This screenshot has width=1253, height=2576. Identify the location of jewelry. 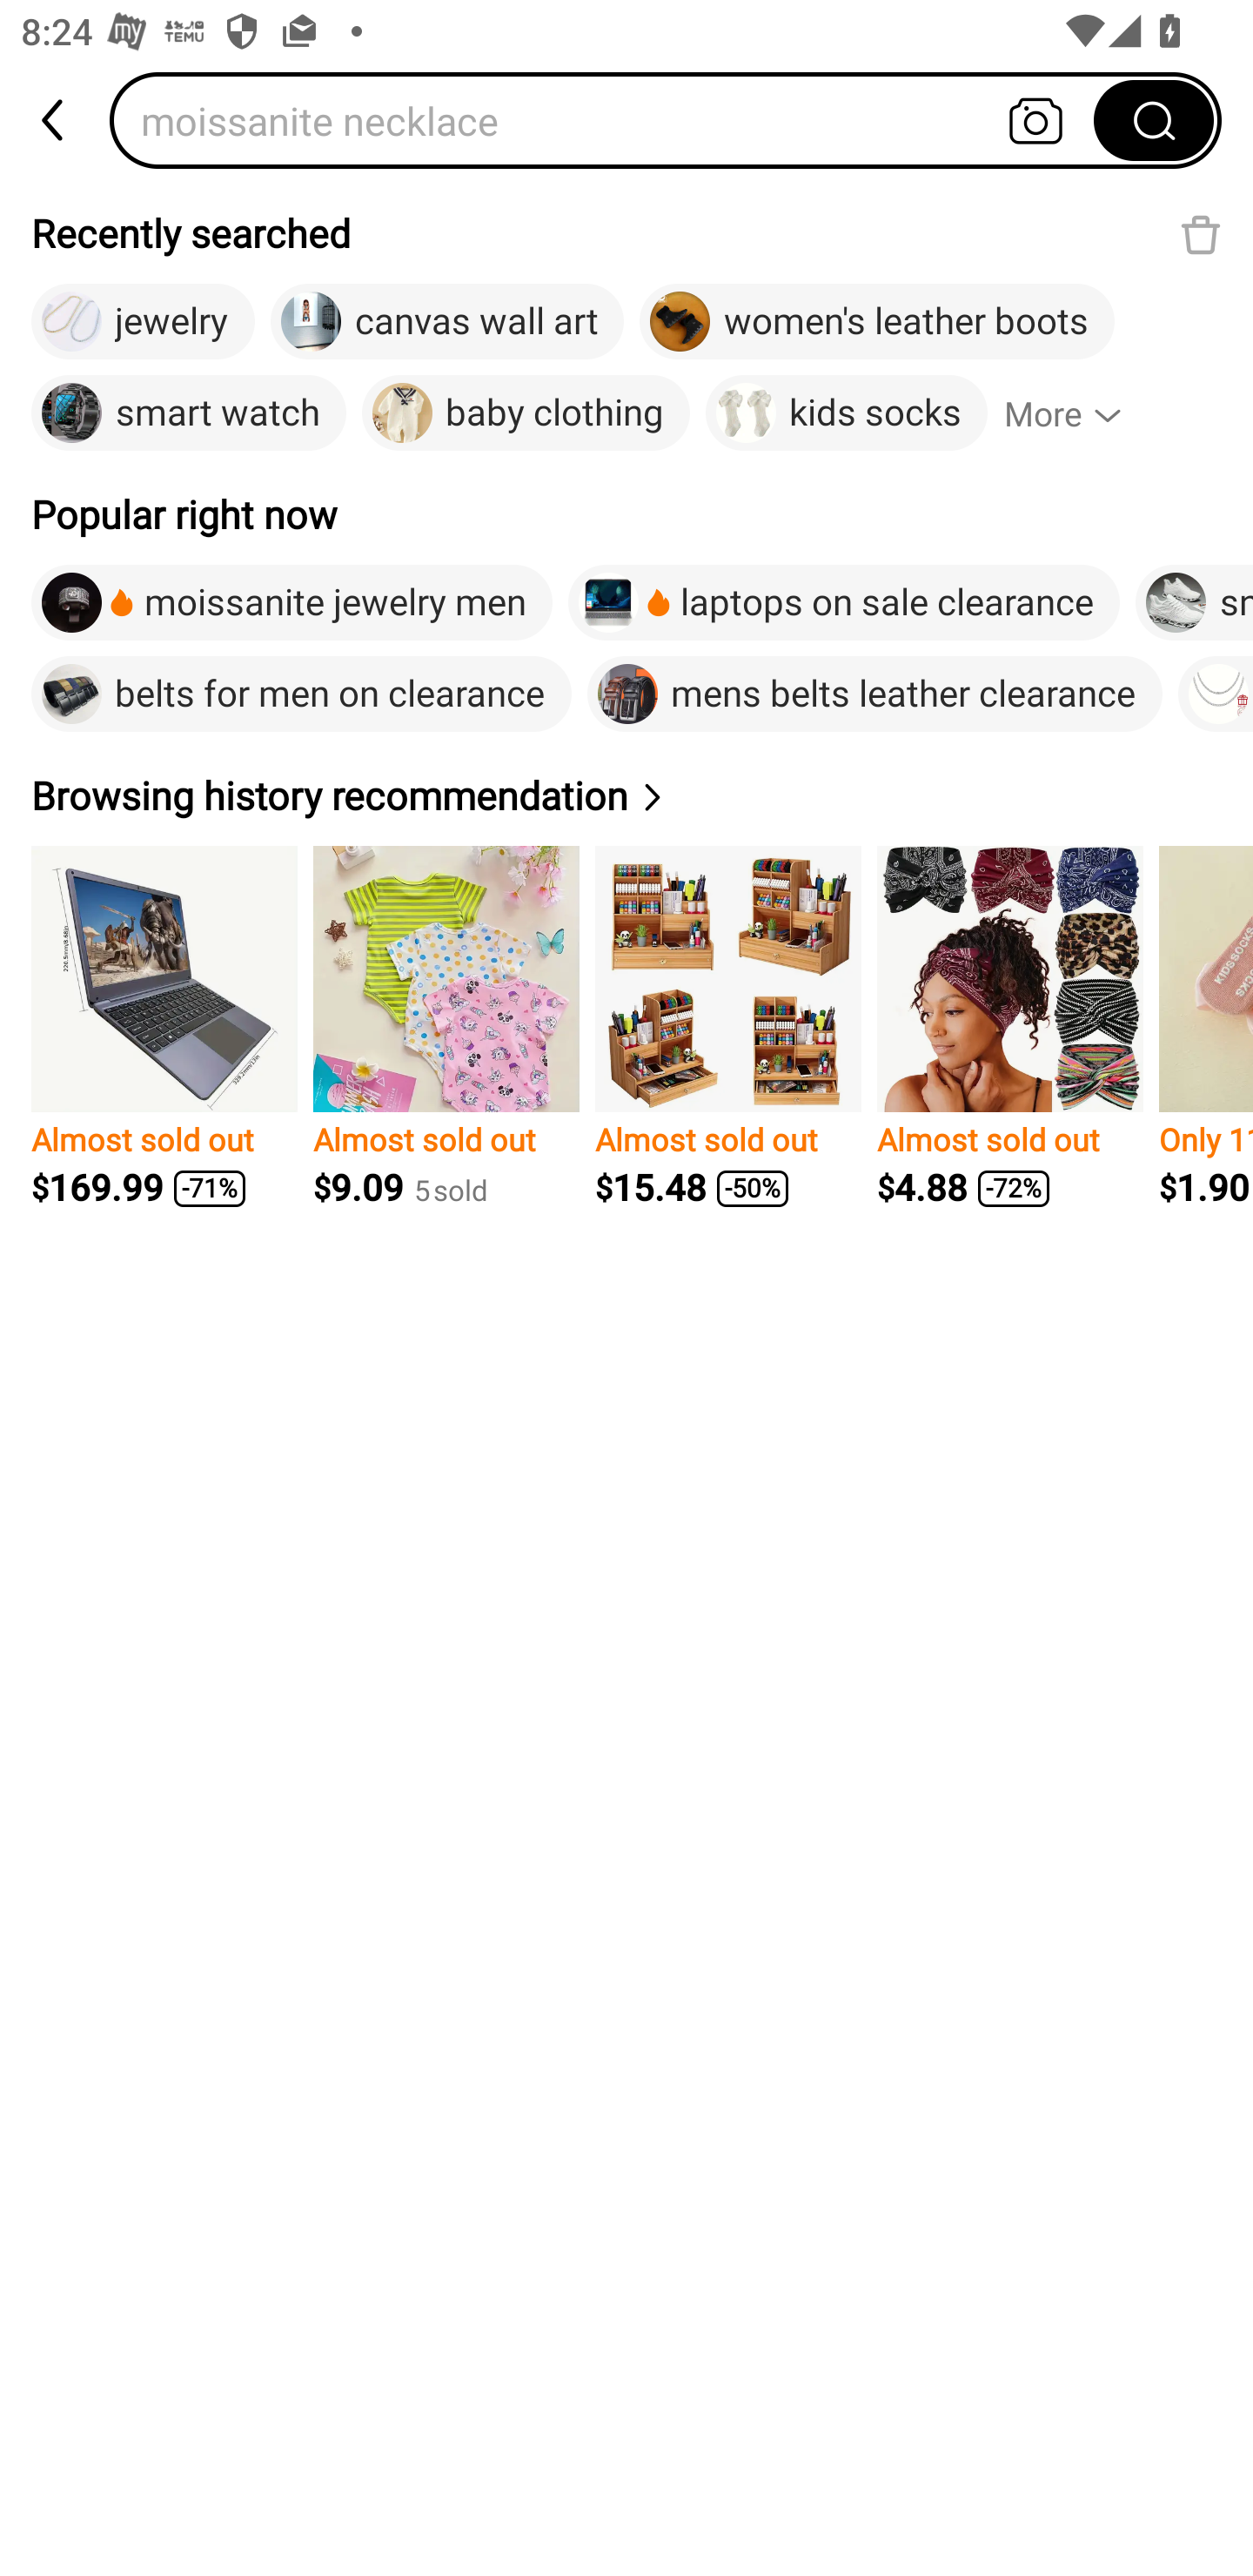
(143, 322).